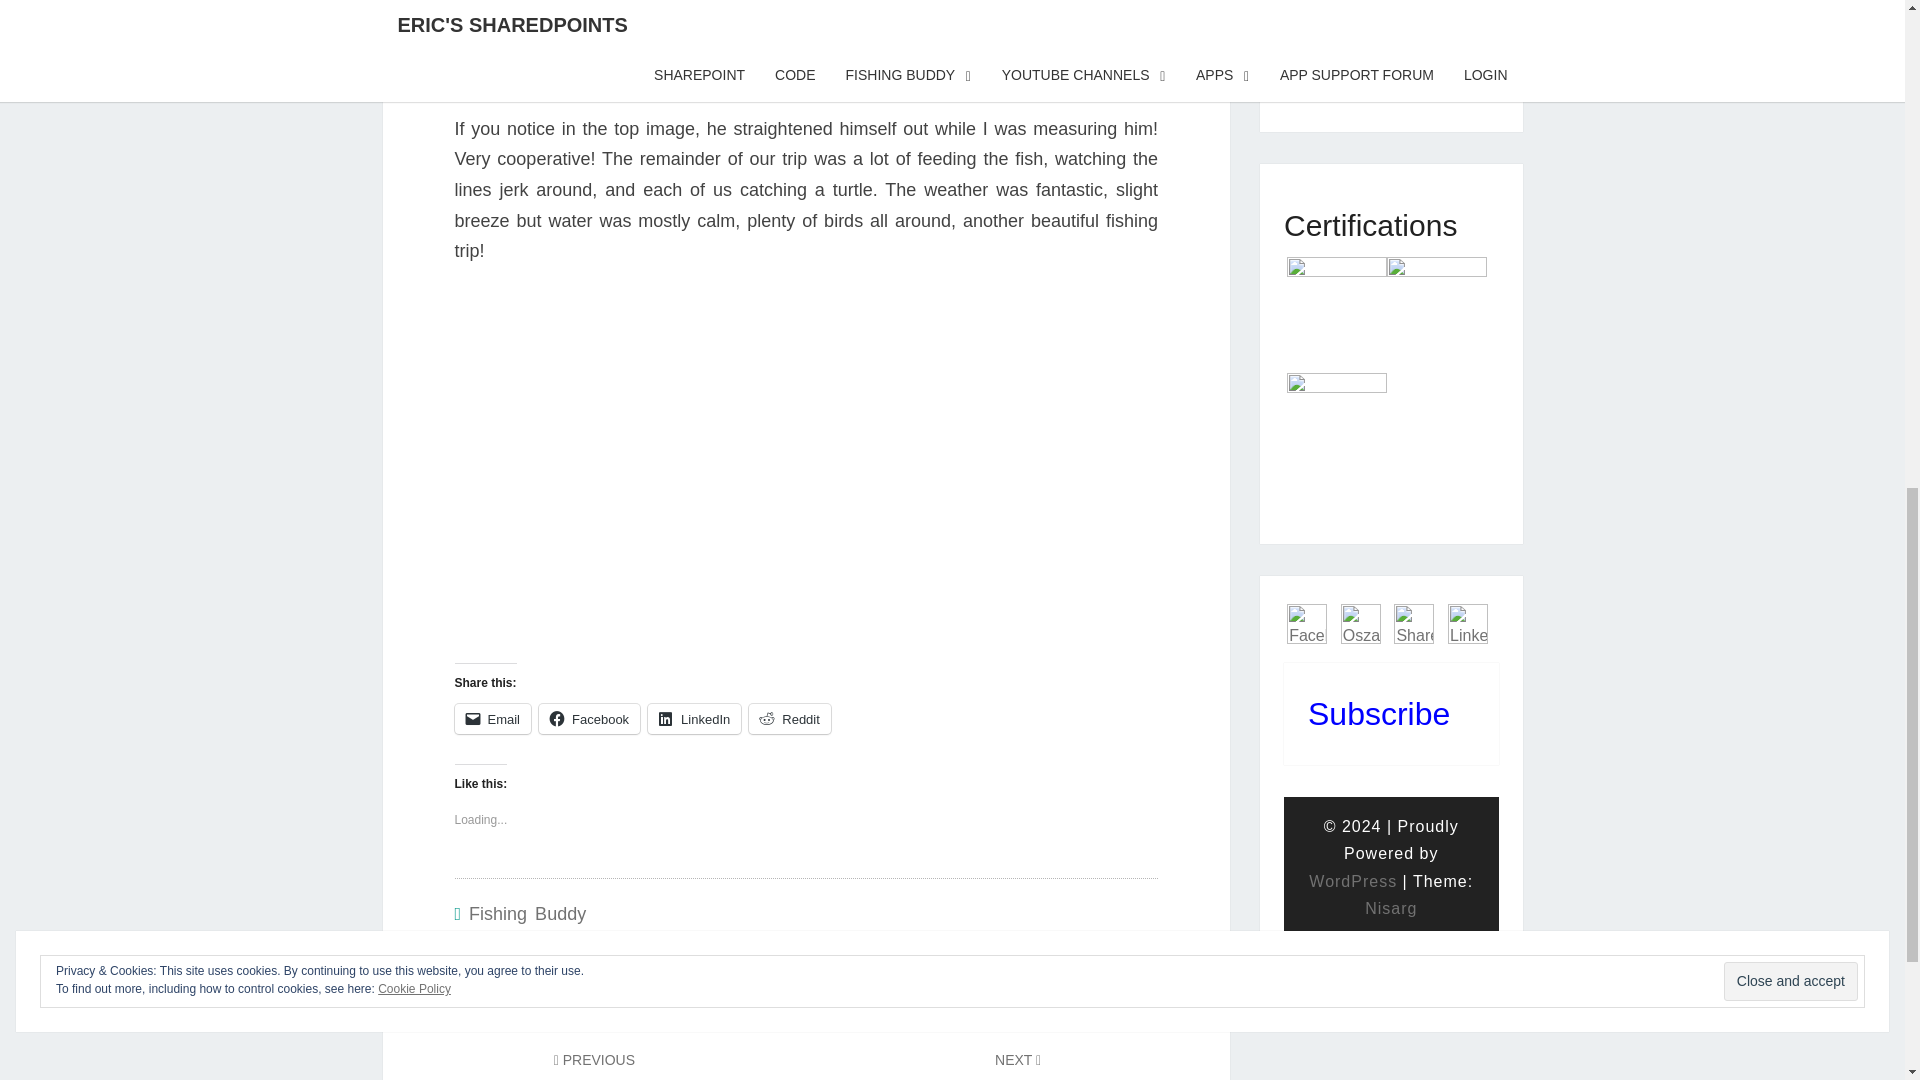 This screenshot has height=1080, width=1920. Describe the element at coordinates (694, 719) in the screenshot. I see `Oszak Fishing` at that location.